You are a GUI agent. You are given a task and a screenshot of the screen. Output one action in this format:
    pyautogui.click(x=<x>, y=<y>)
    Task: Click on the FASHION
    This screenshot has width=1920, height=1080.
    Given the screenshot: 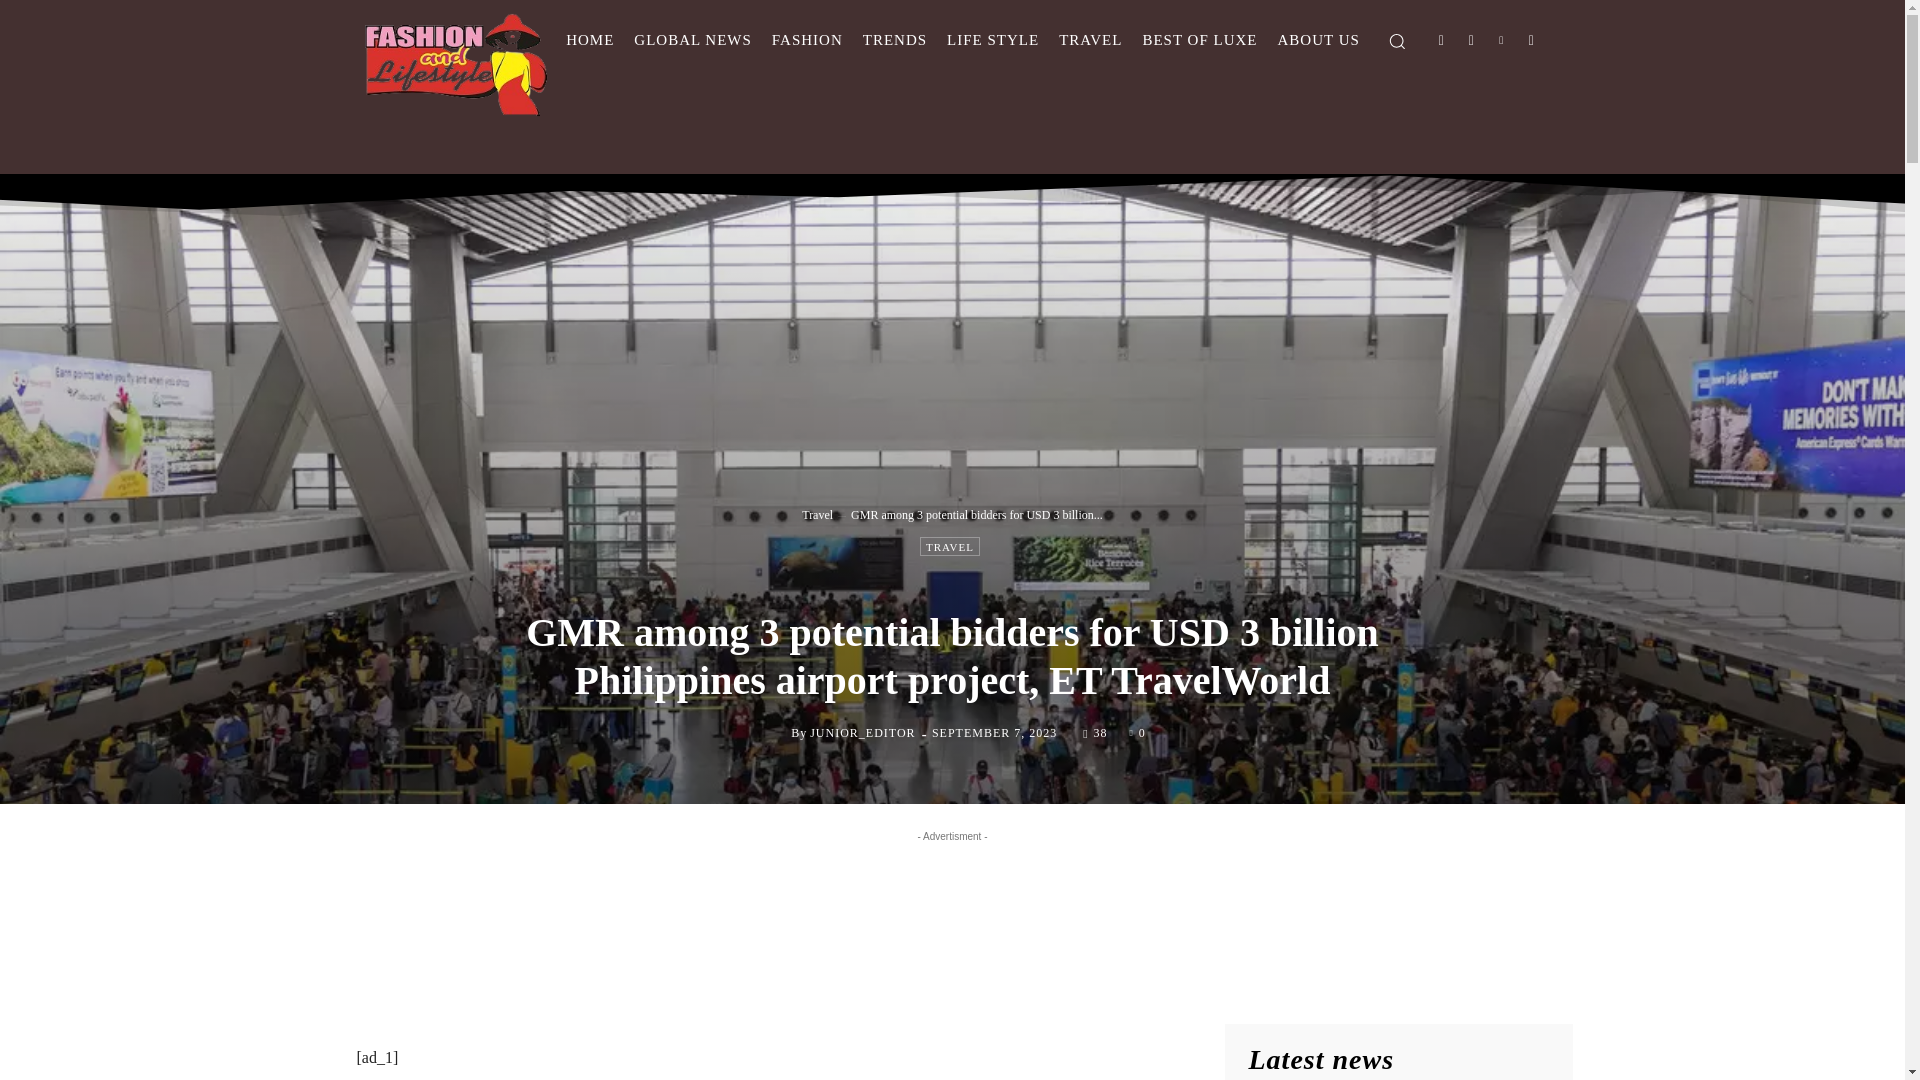 What is the action you would take?
    pyautogui.click(x=807, y=40)
    